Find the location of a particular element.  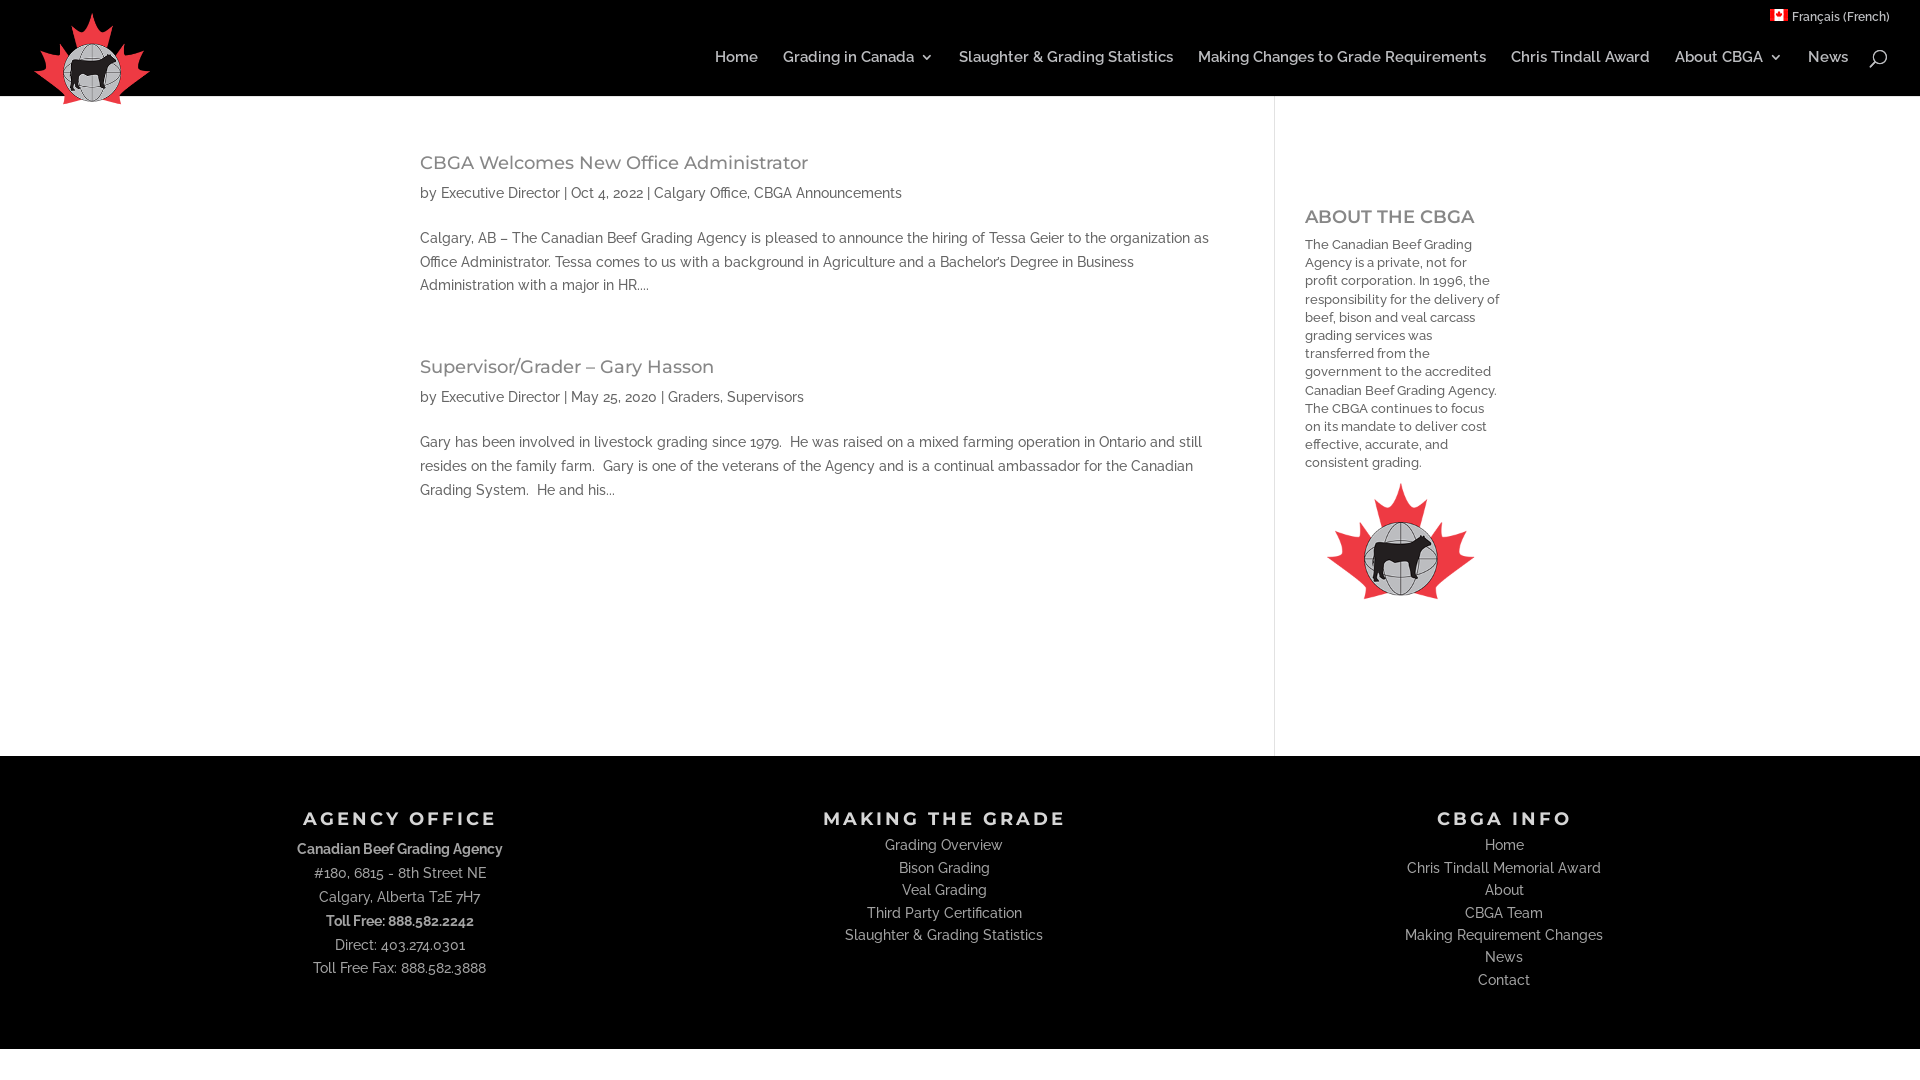

Making Changes to Grade Requirements is located at coordinates (1342, 66).